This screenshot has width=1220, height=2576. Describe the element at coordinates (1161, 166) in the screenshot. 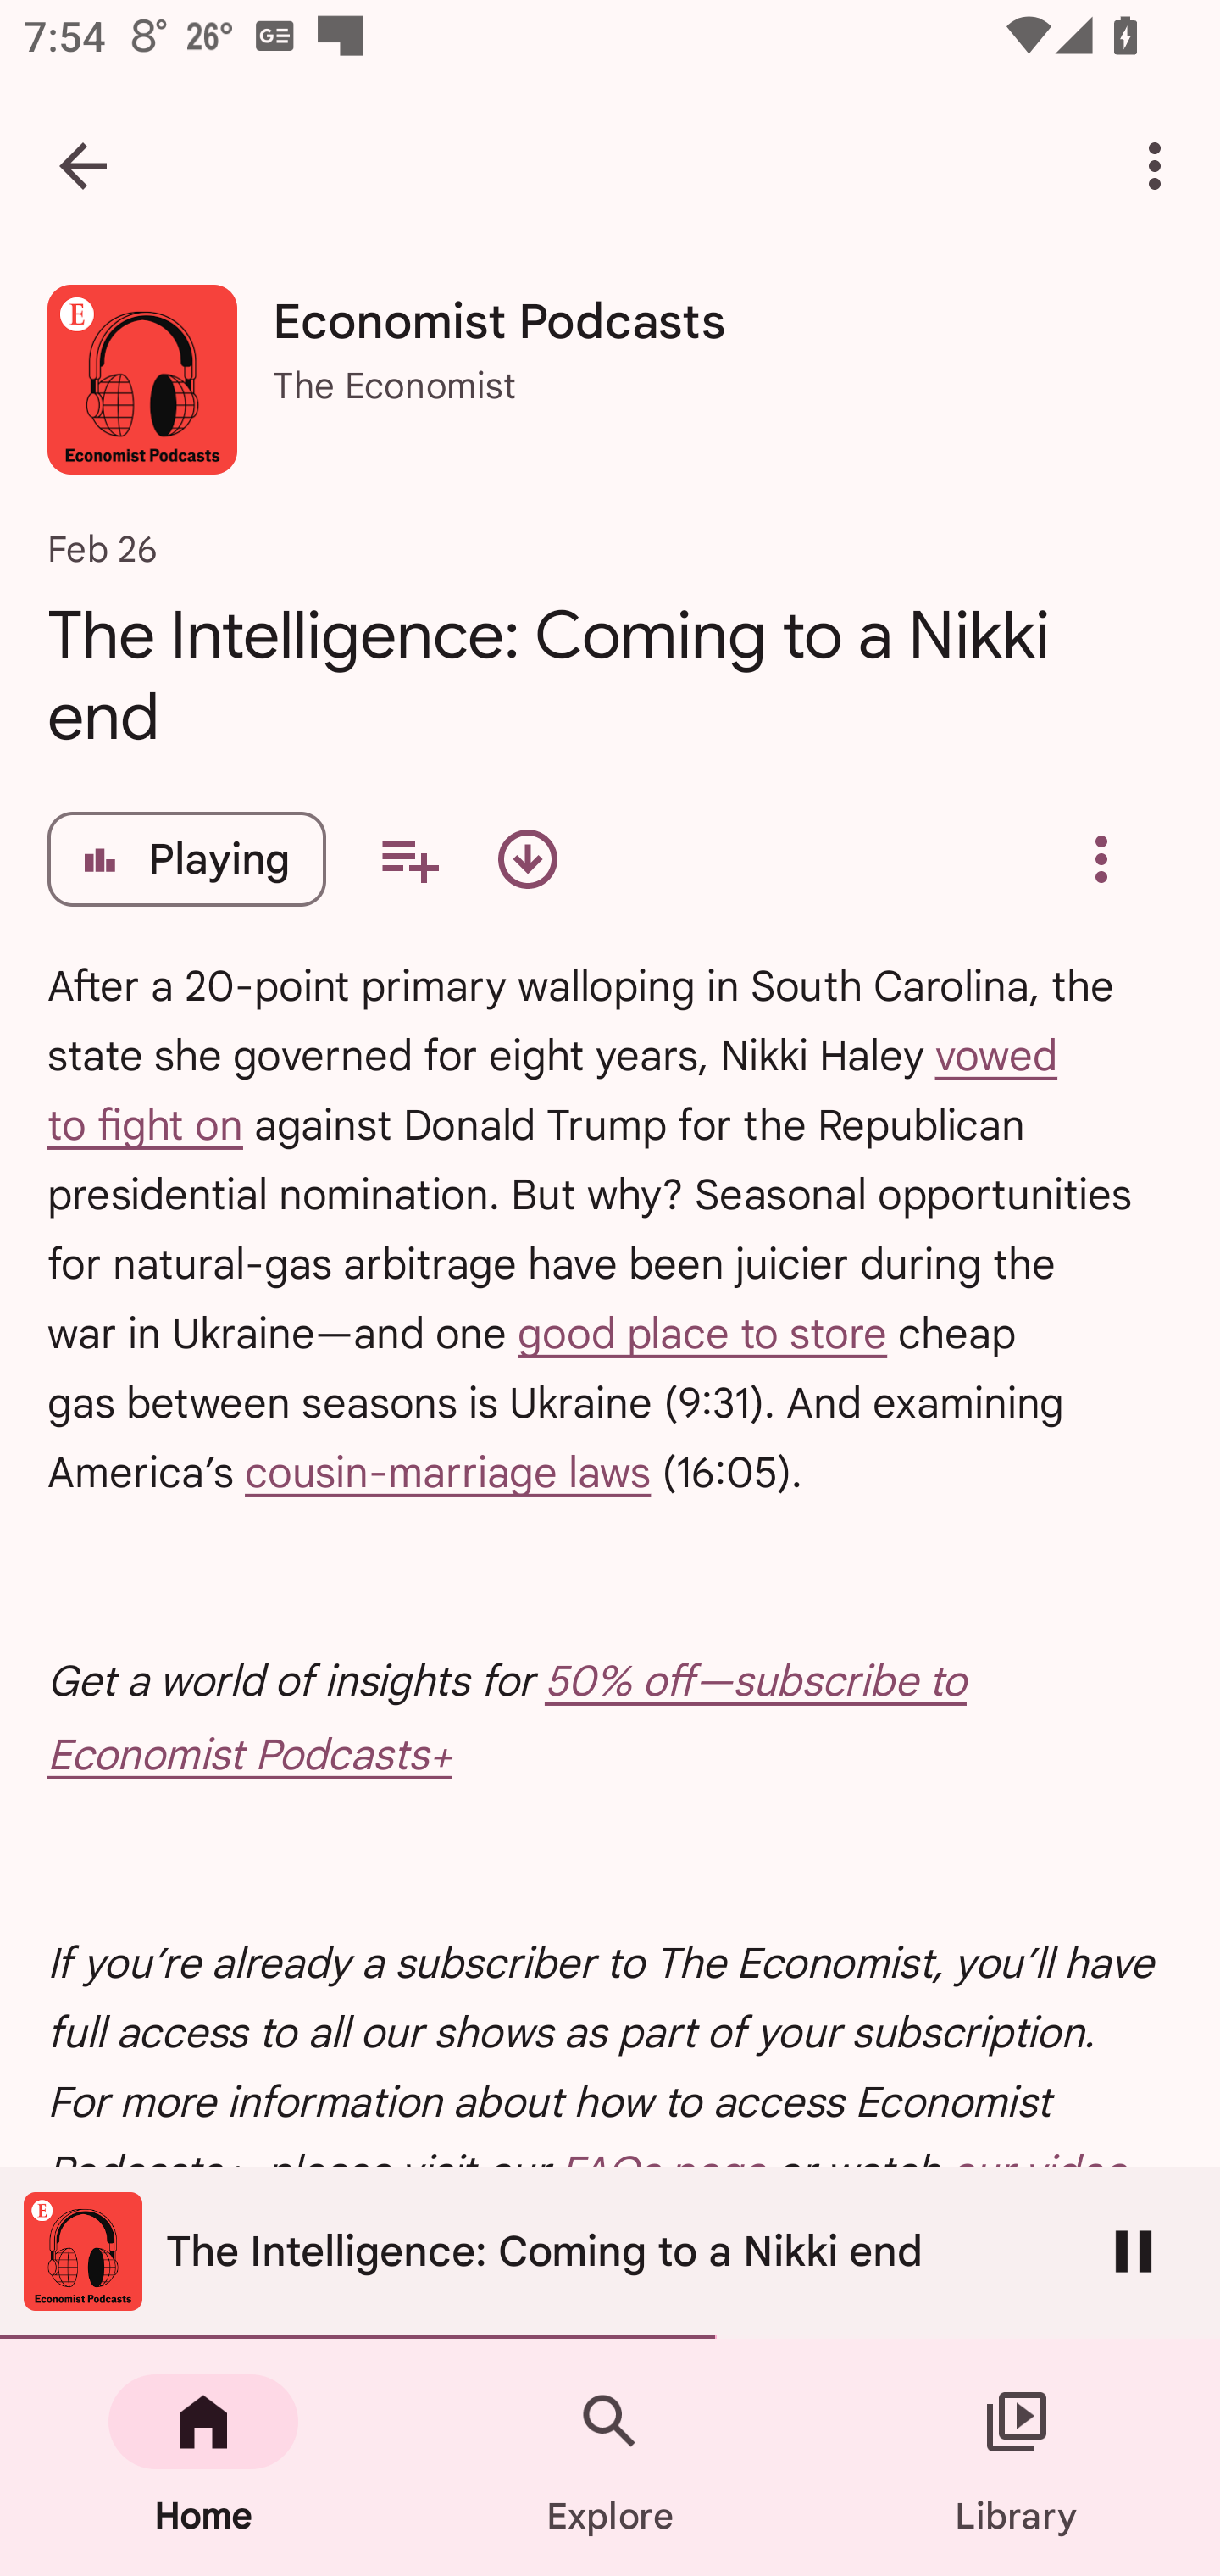

I see `More options` at that location.